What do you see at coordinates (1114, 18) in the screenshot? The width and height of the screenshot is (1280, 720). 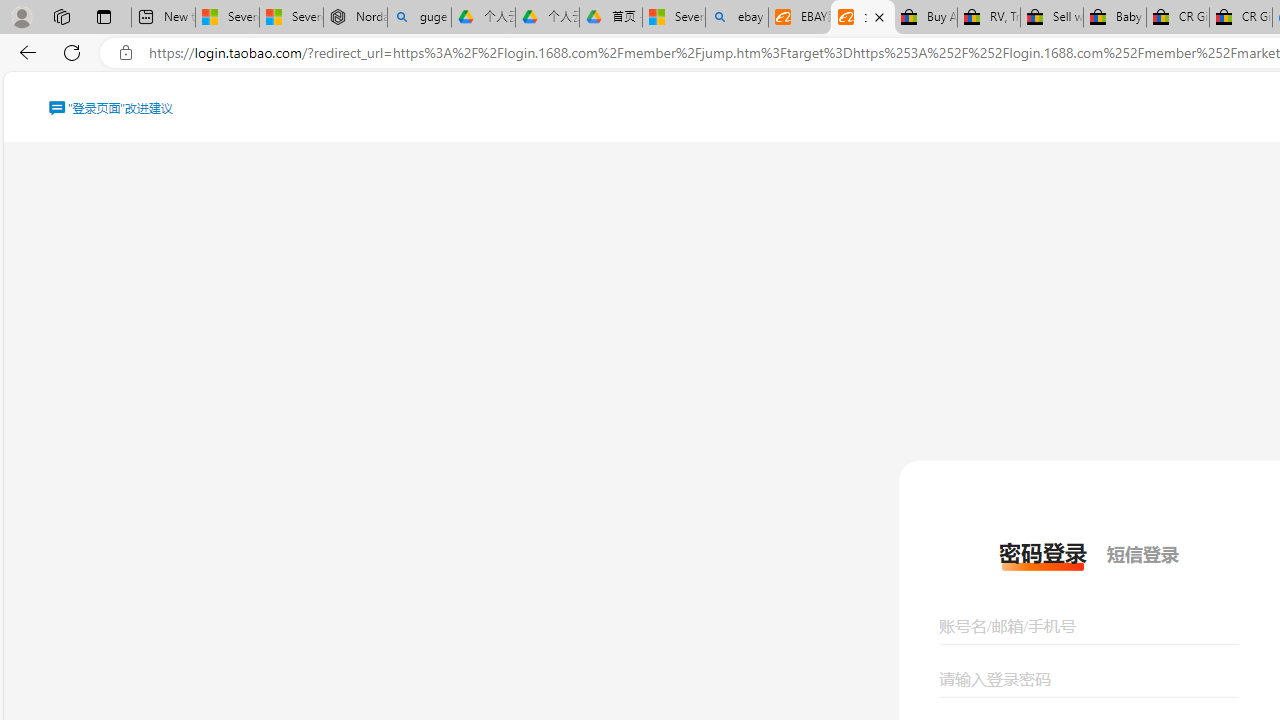 I see `Baby Keepsakes & Announcements for sale | eBay` at bounding box center [1114, 18].